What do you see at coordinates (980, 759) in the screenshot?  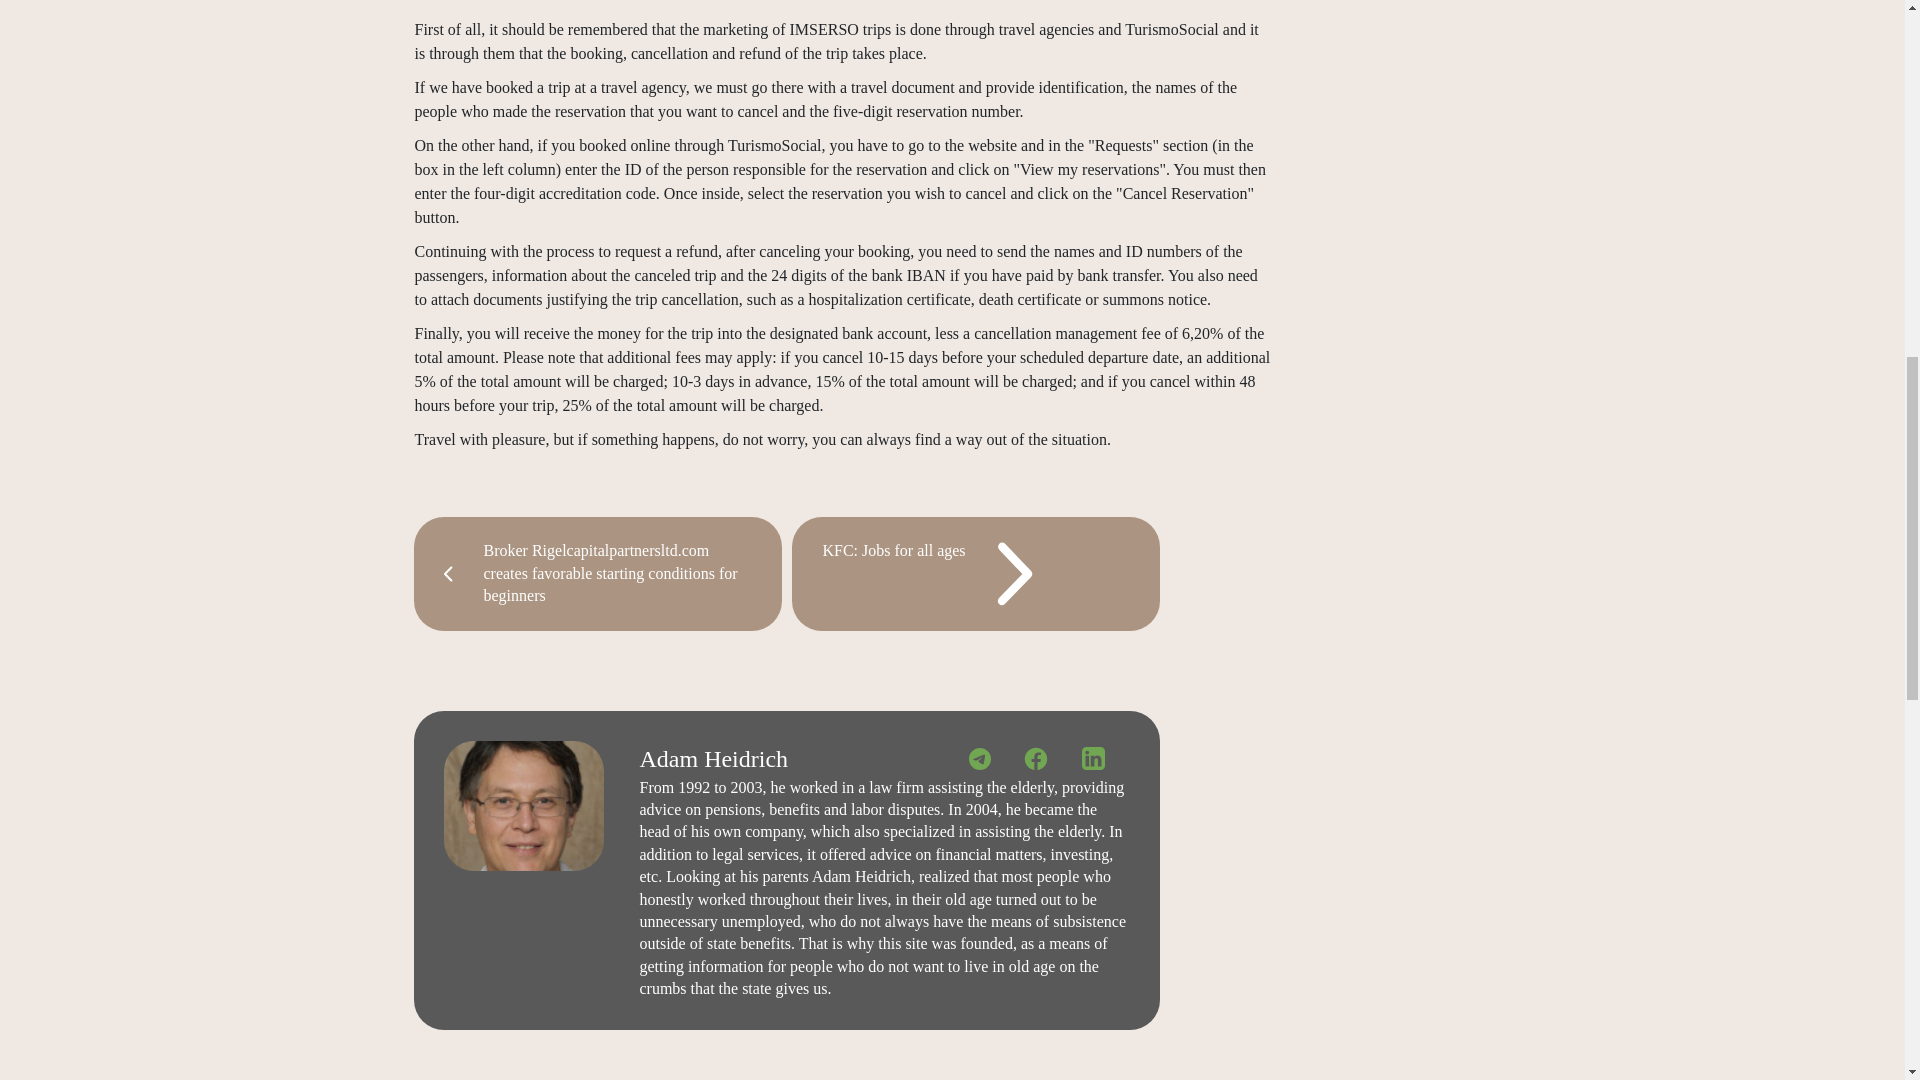 I see `Telegram` at bounding box center [980, 759].